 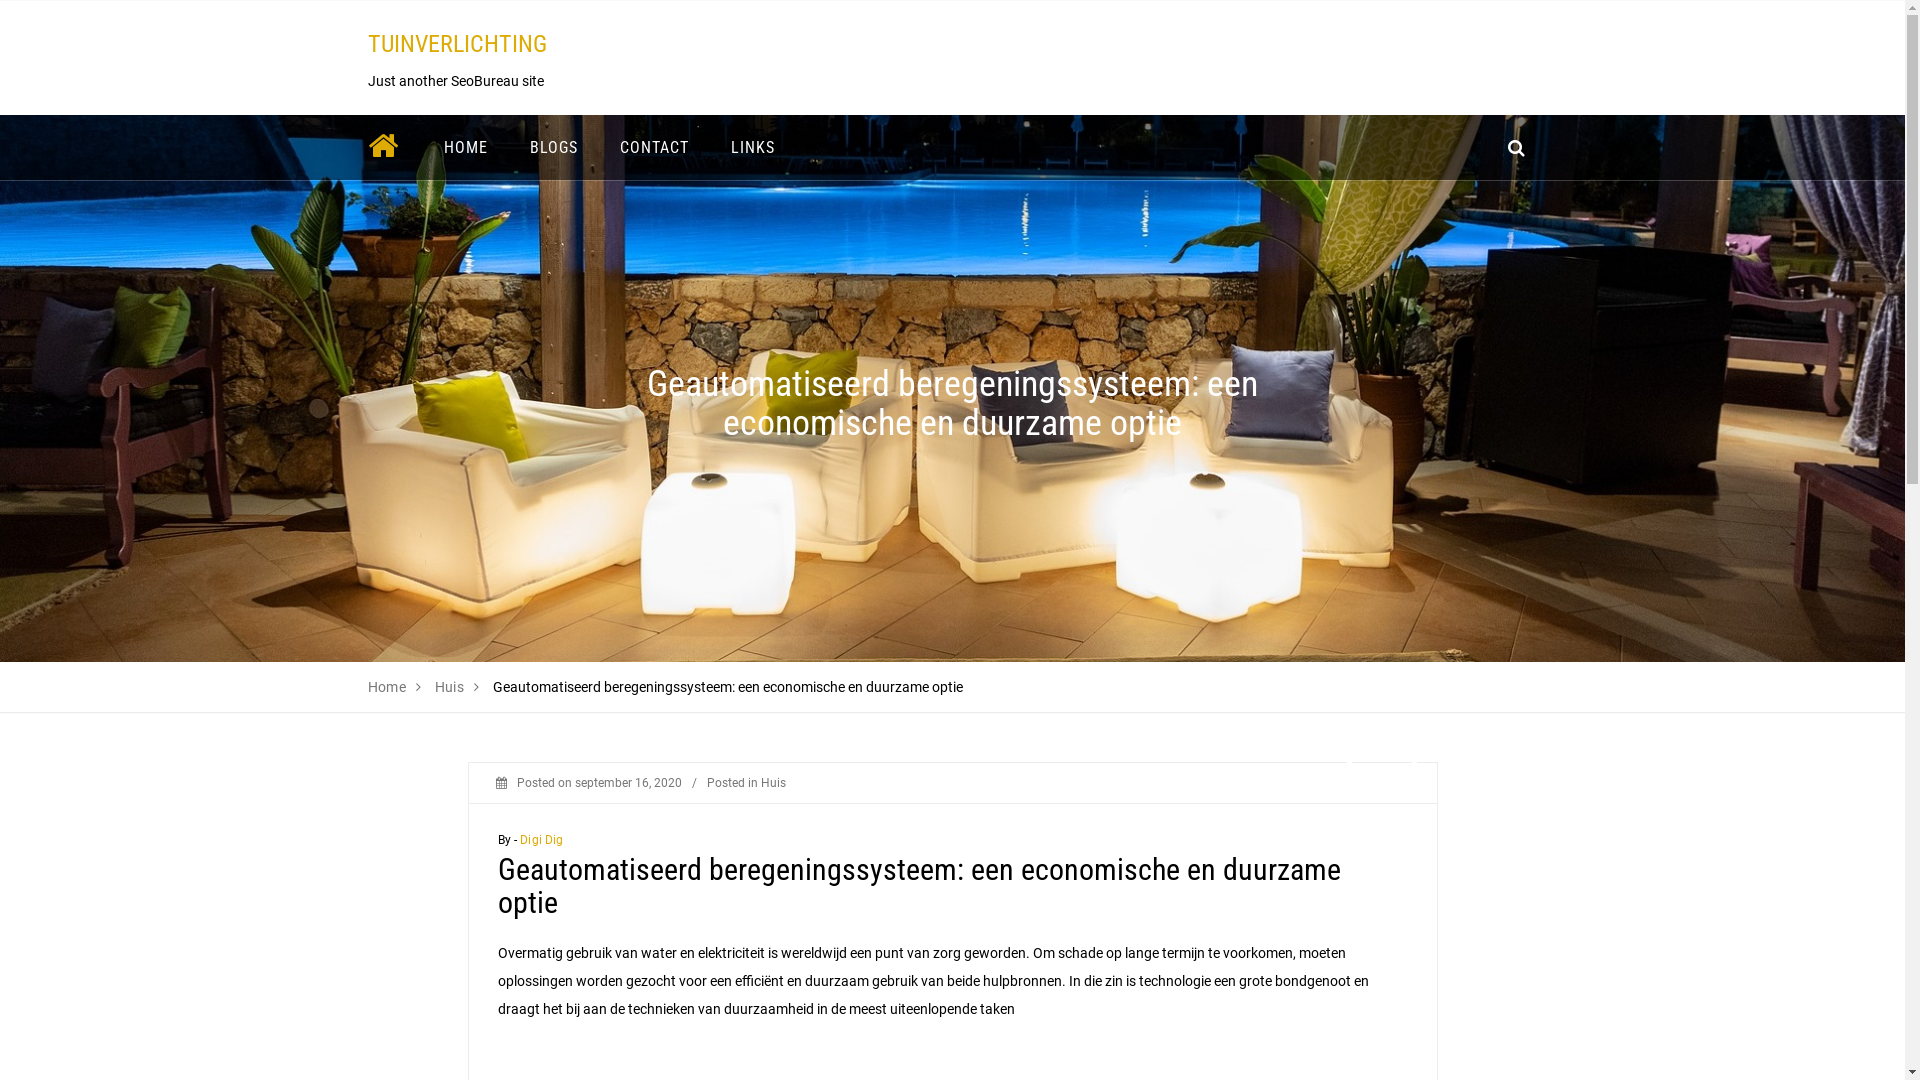 What do you see at coordinates (753, 148) in the screenshot?
I see `LINKS` at bounding box center [753, 148].